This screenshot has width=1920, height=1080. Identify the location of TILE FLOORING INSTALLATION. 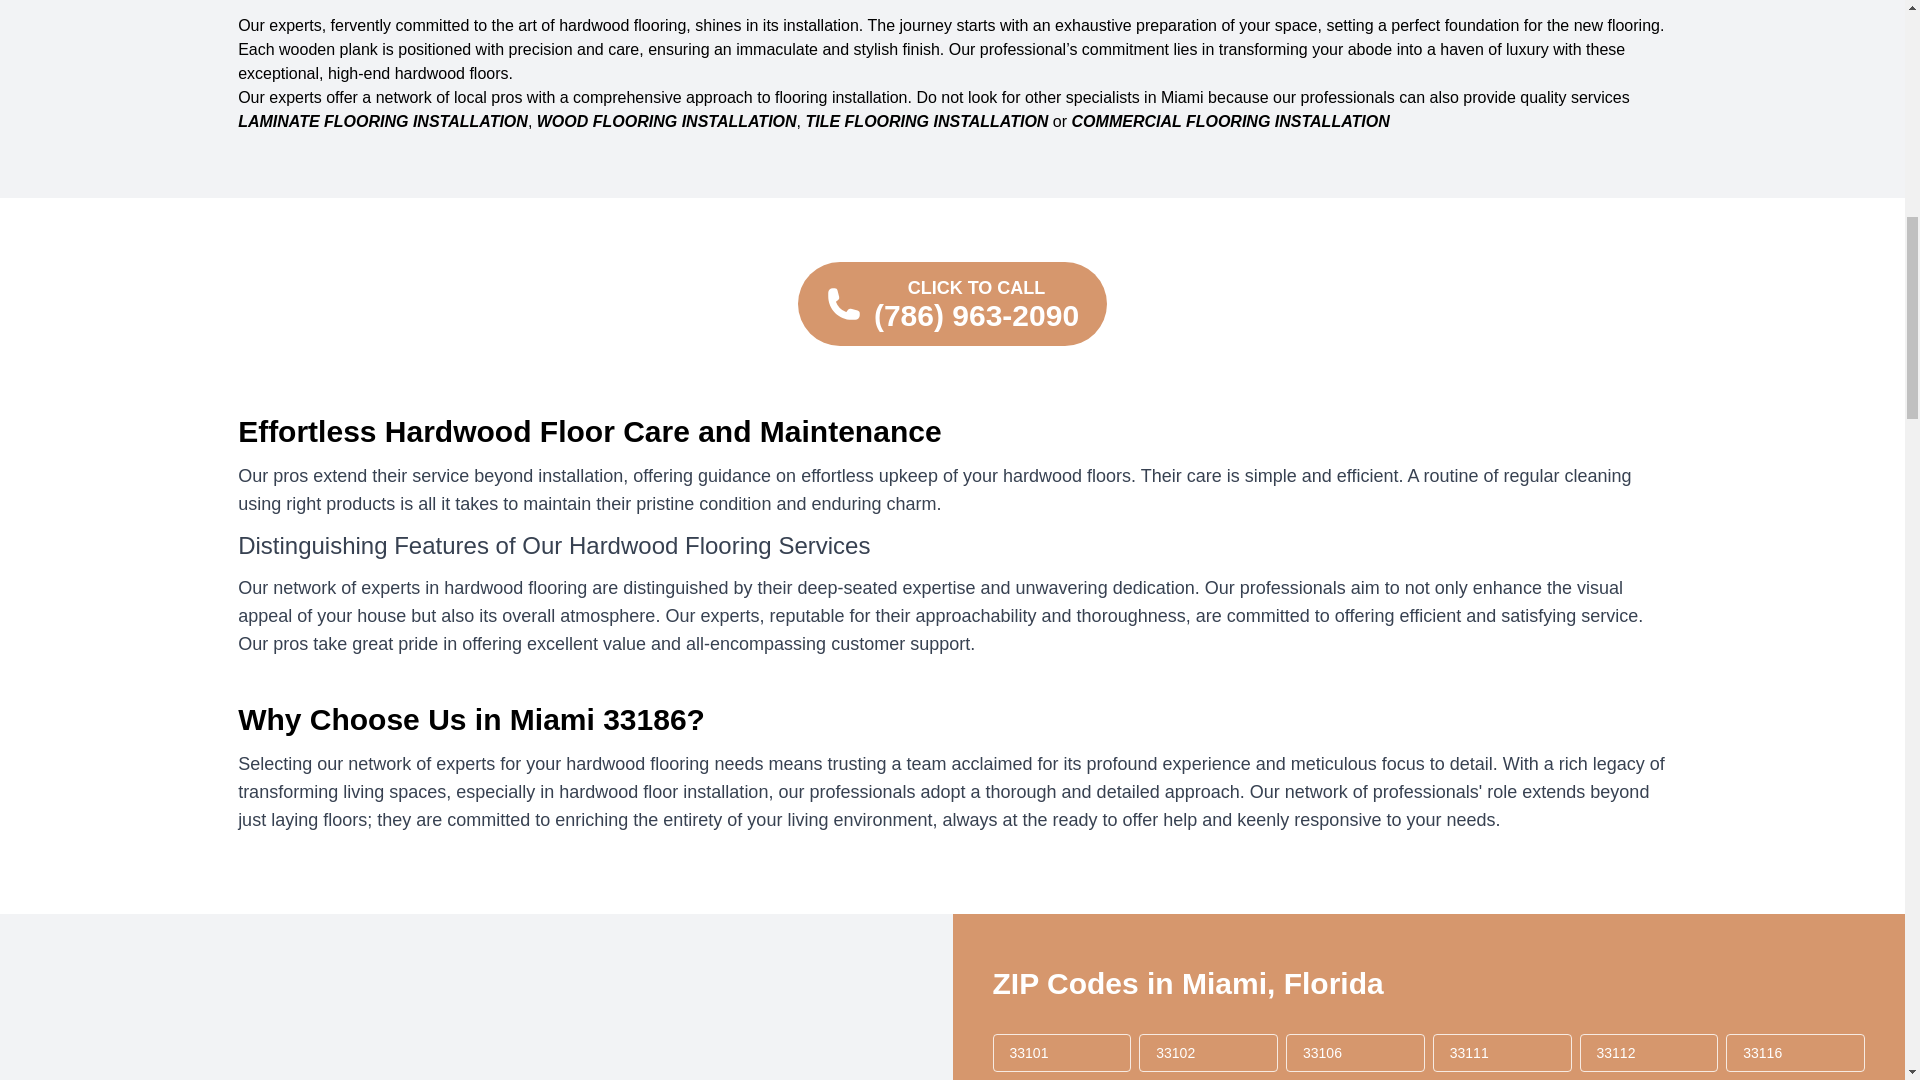
(926, 121).